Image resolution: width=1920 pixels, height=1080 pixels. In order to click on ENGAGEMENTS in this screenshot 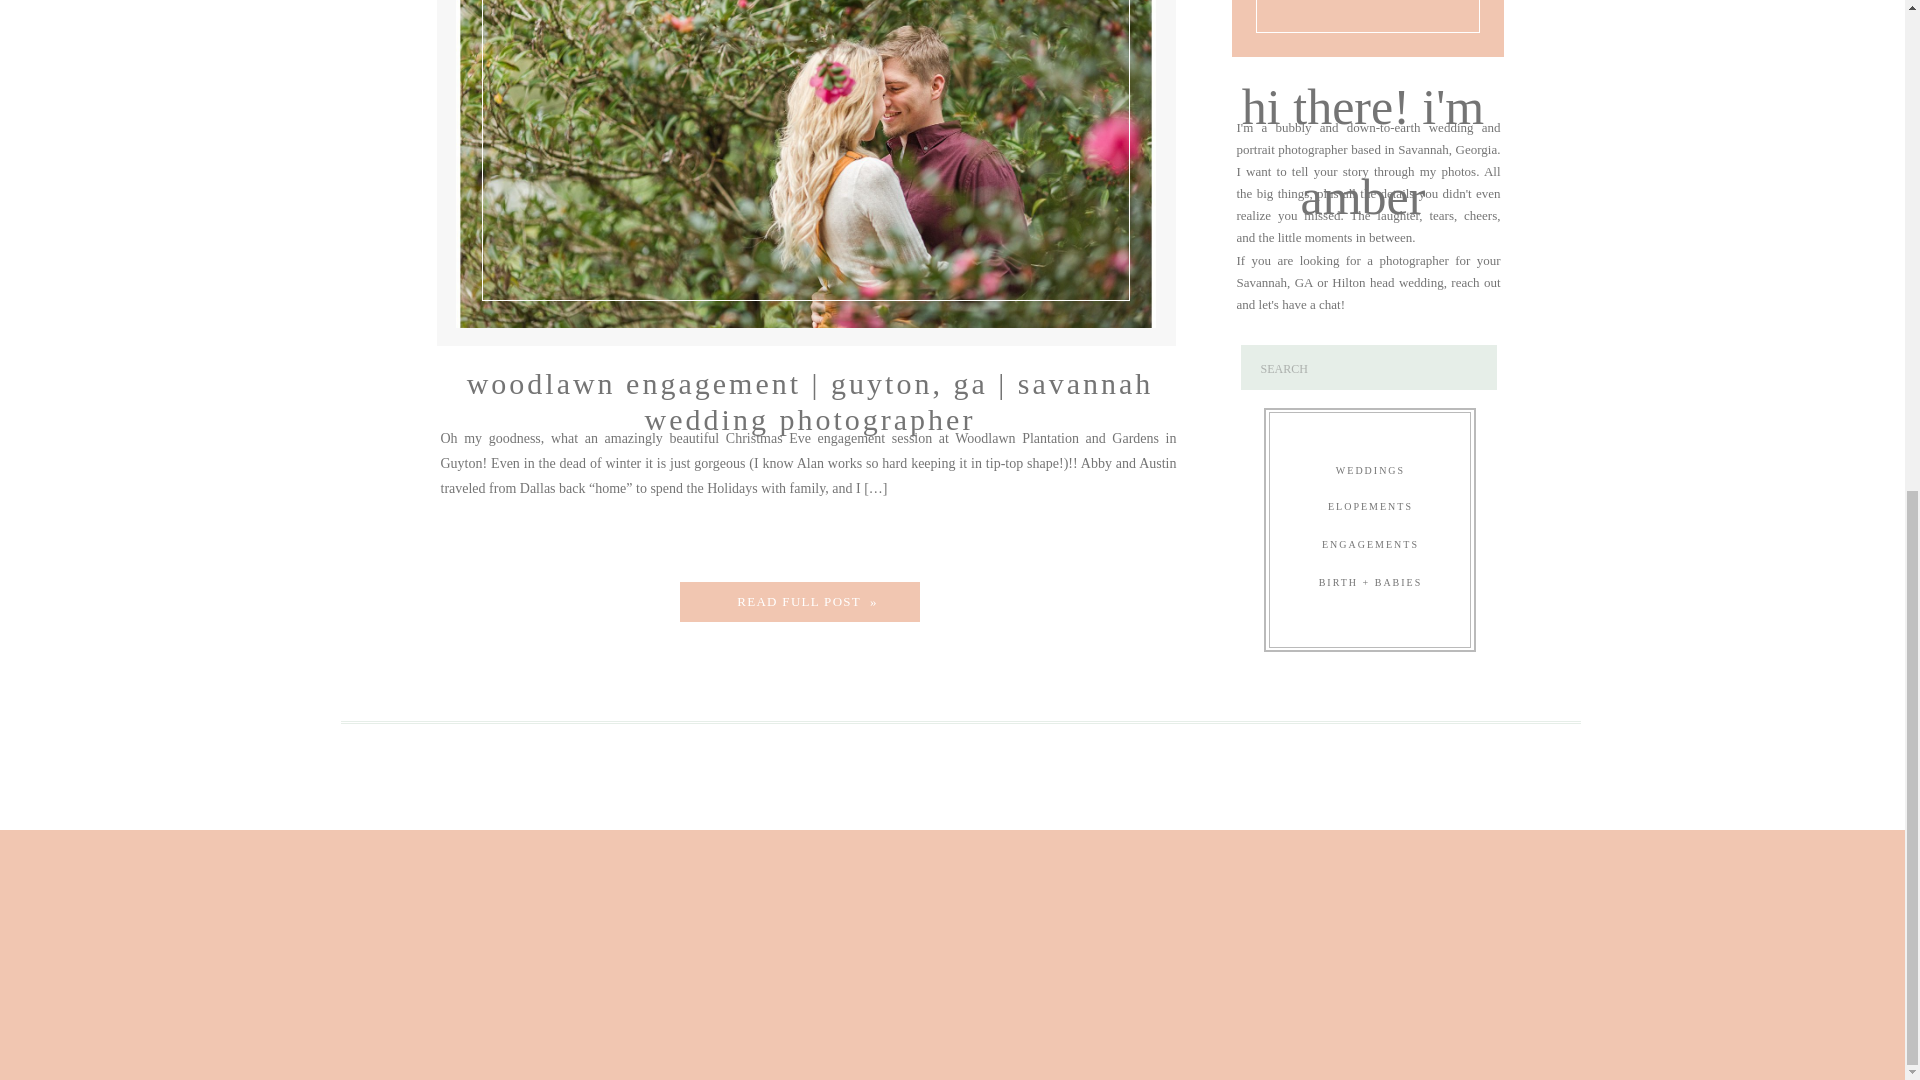, I will do `click(1370, 548)`.